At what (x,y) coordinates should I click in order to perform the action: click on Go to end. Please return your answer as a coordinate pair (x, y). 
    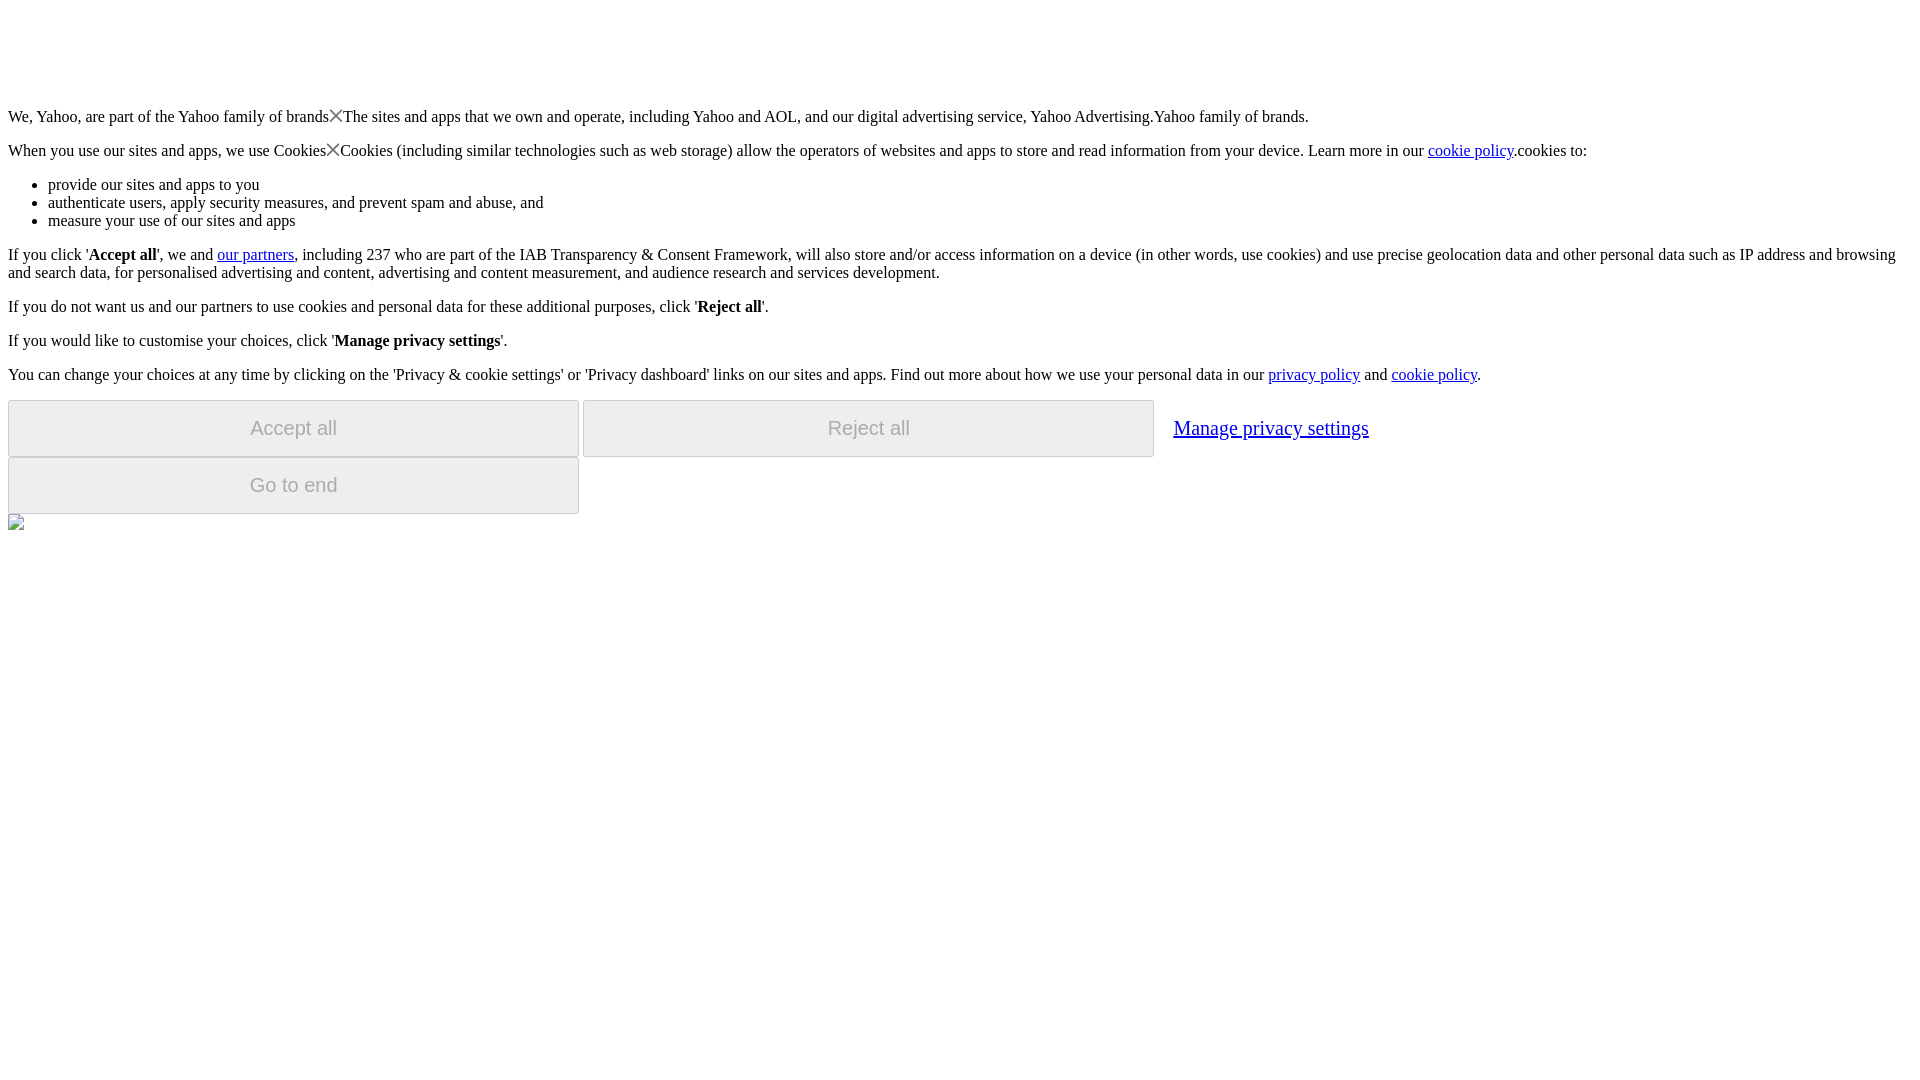
    Looking at the image, I should click on (293, 485).